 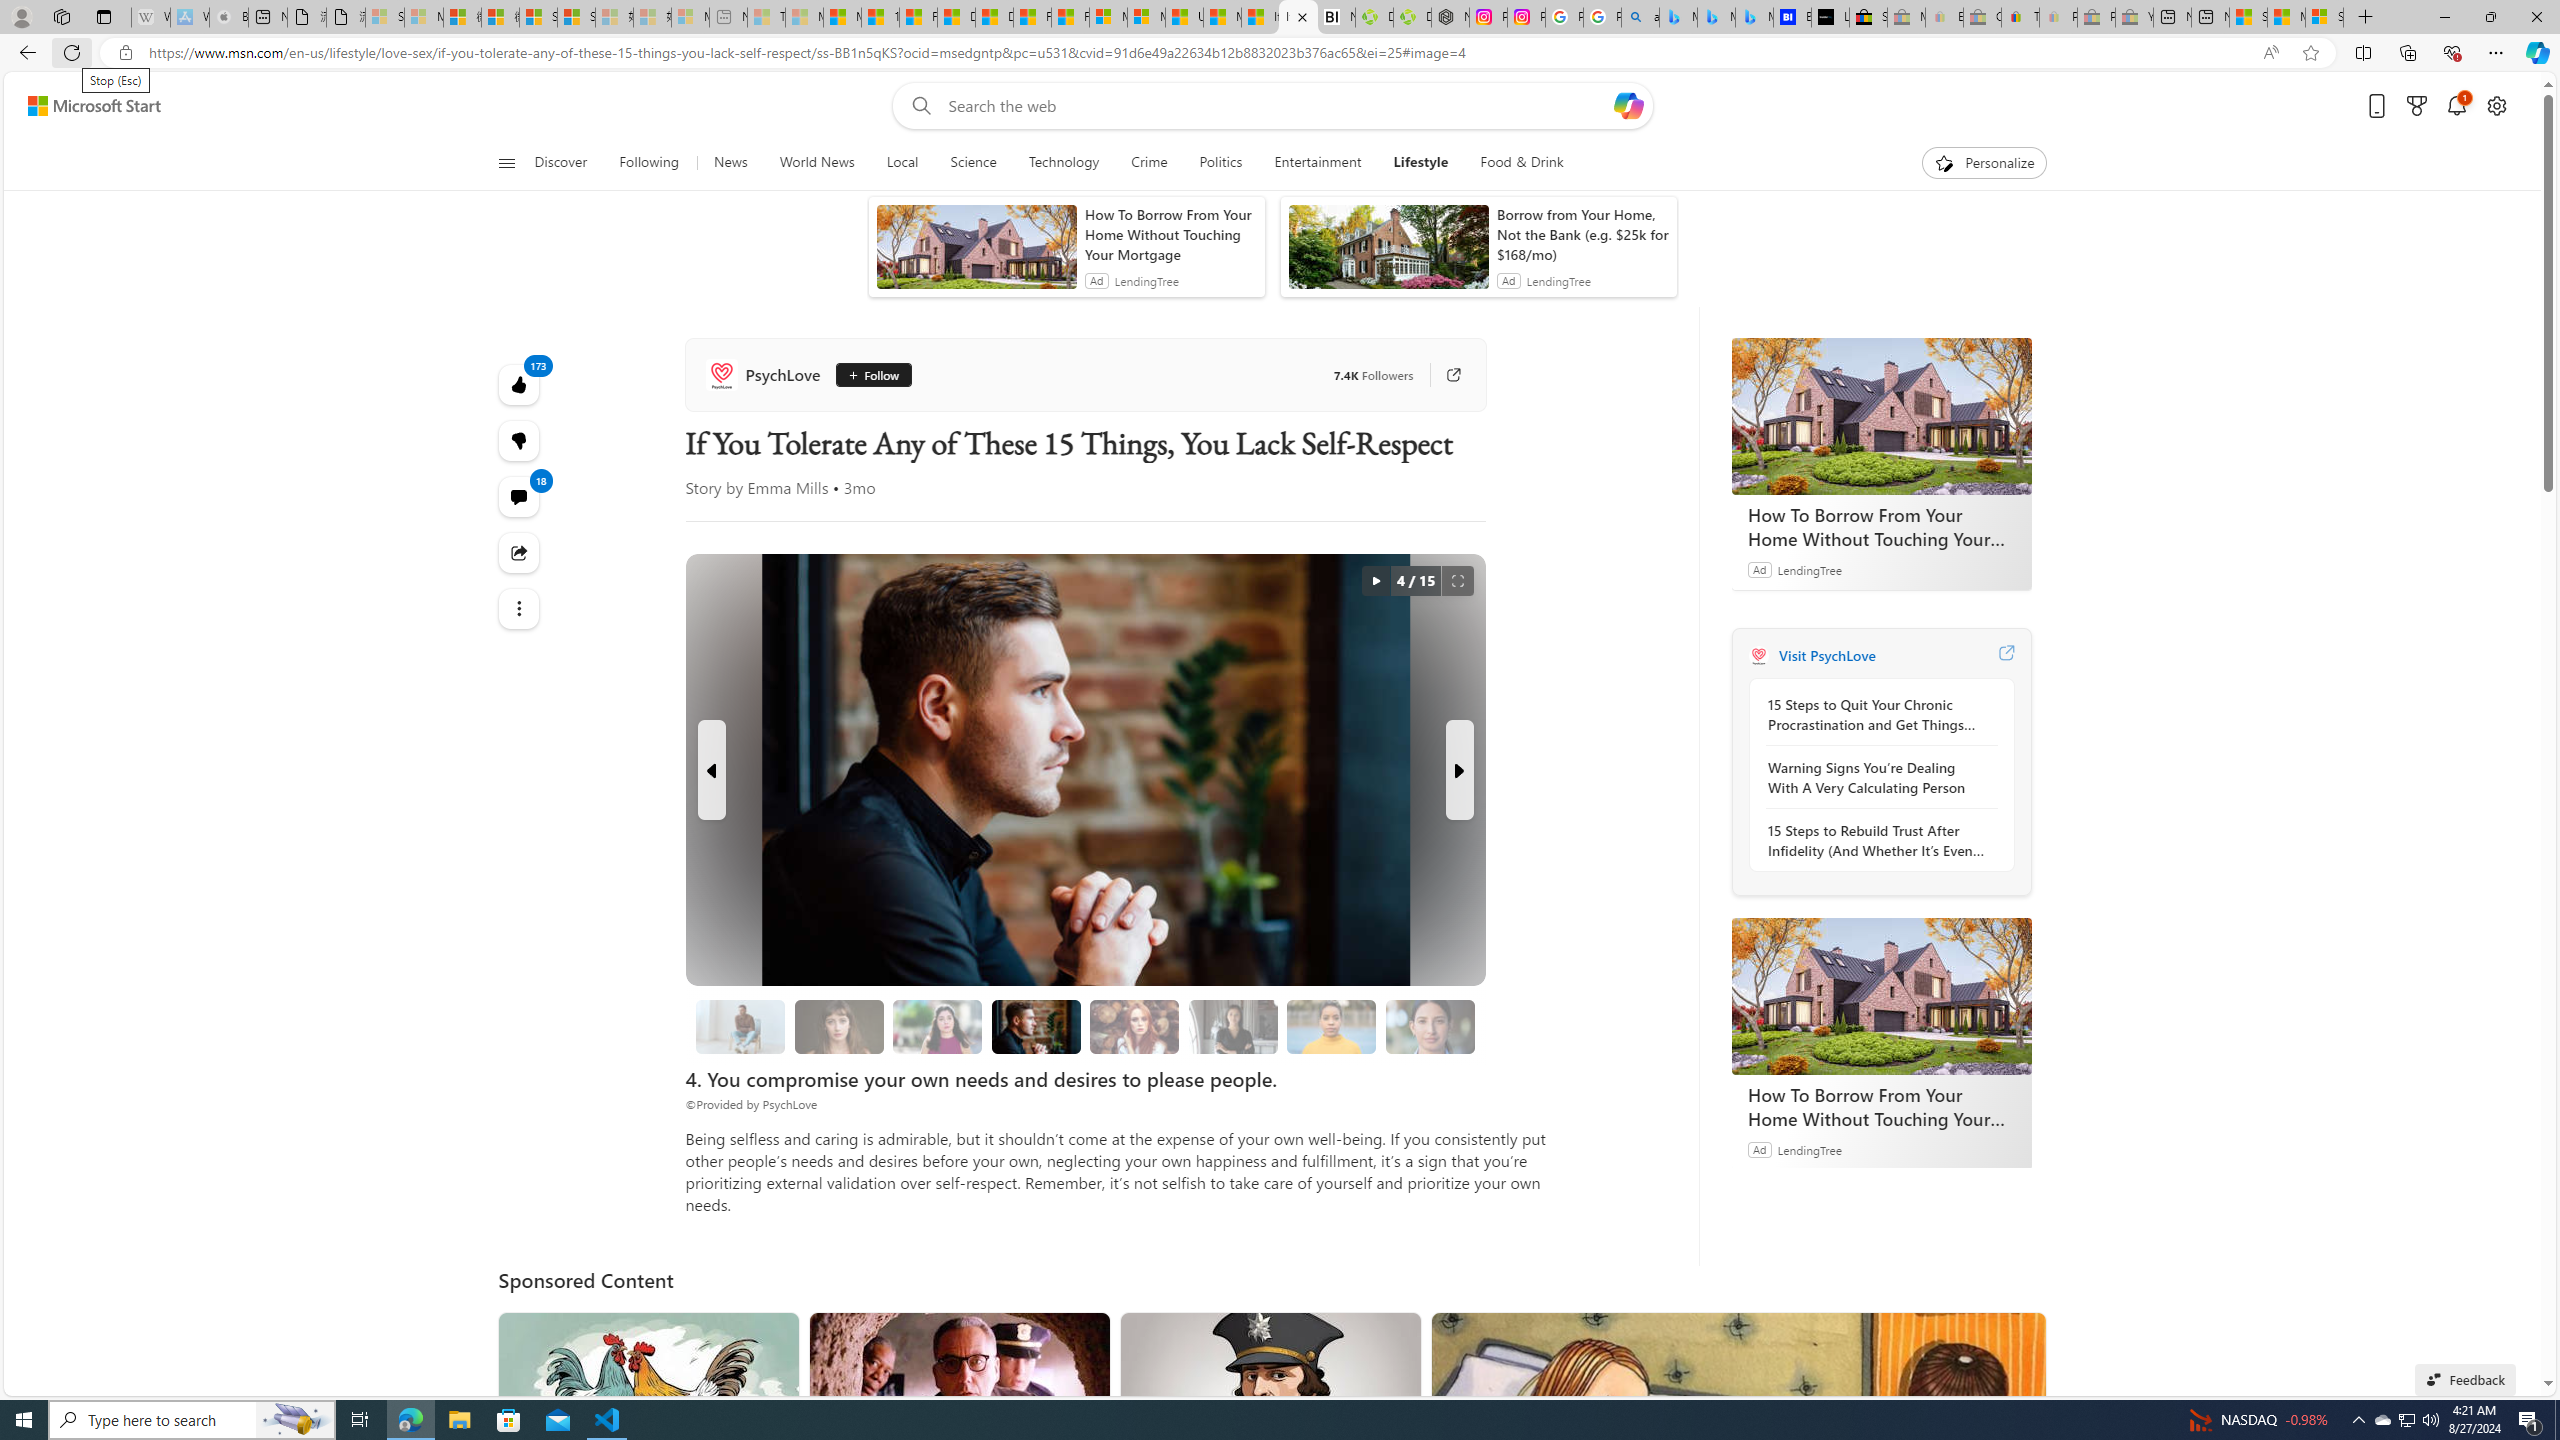 I want to click on 173 Like, so click(x=520, y=384).